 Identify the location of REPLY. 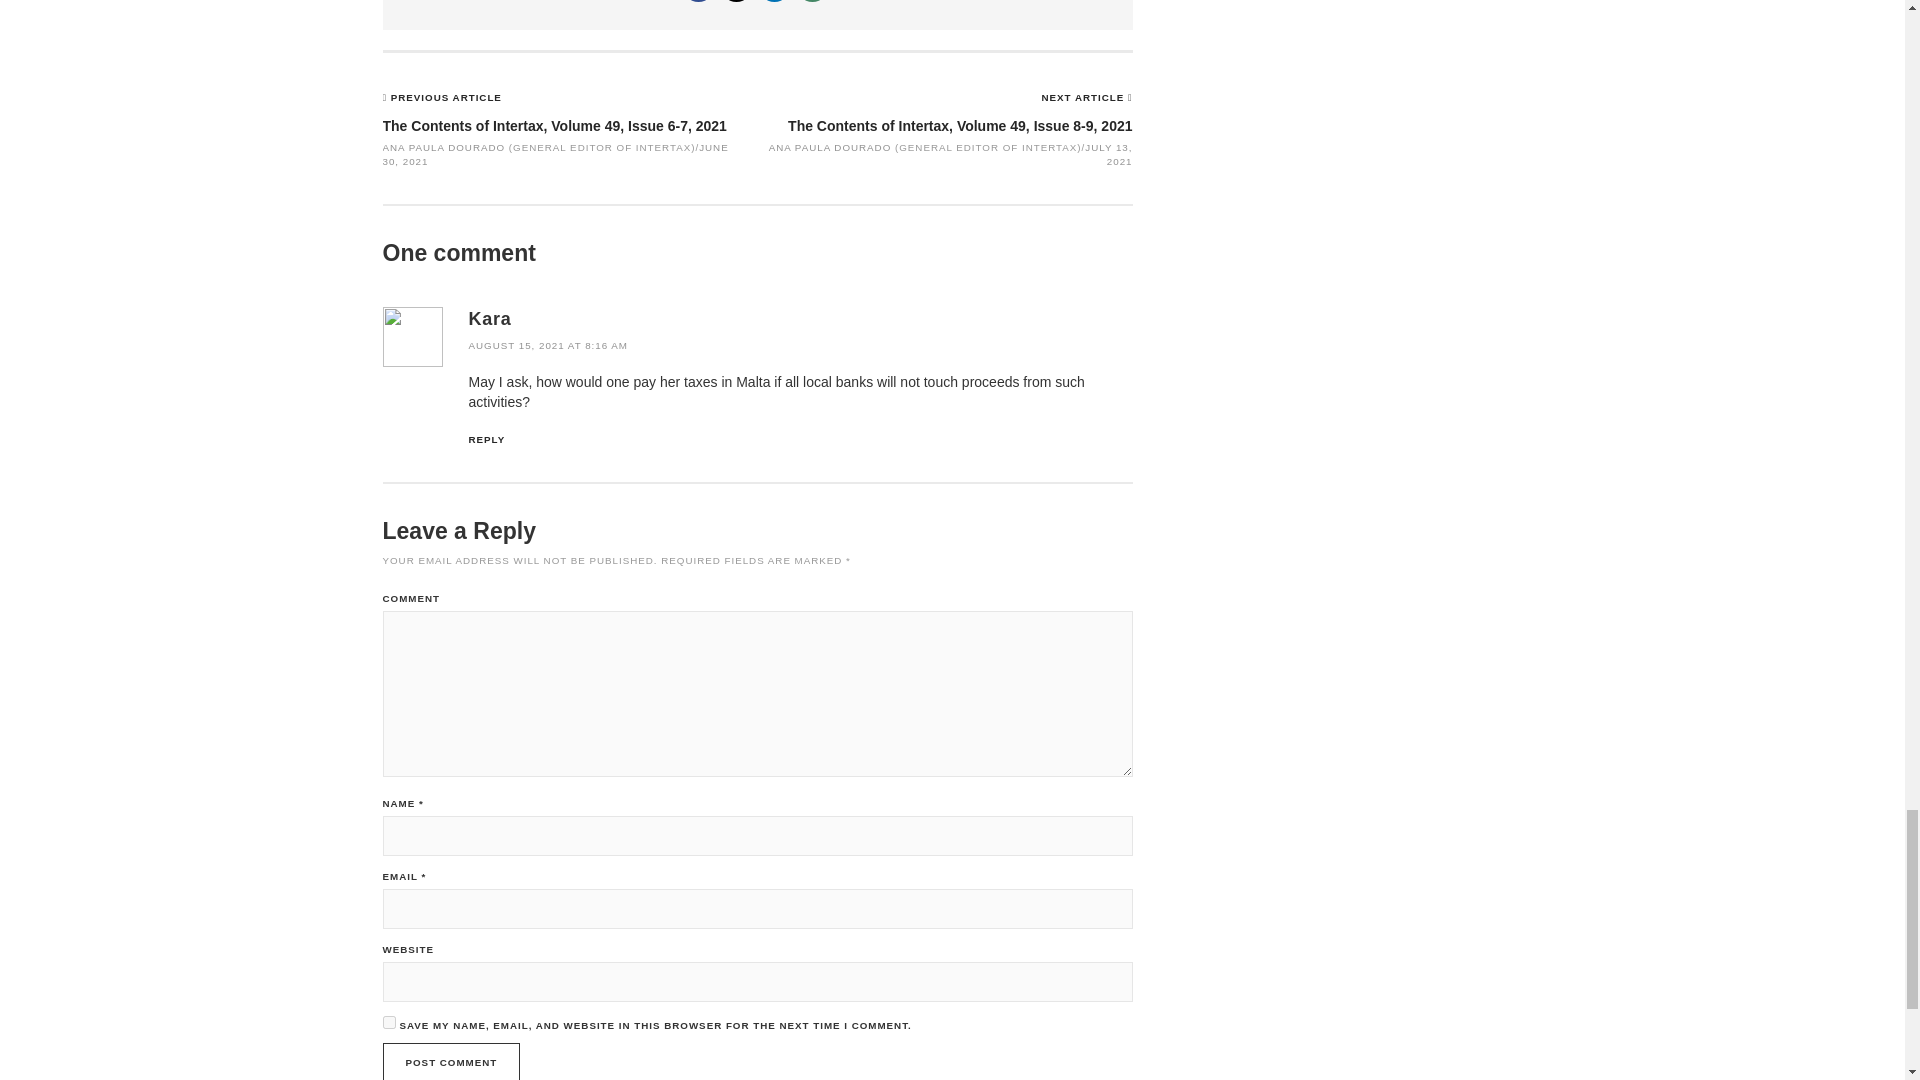
(486, 439).